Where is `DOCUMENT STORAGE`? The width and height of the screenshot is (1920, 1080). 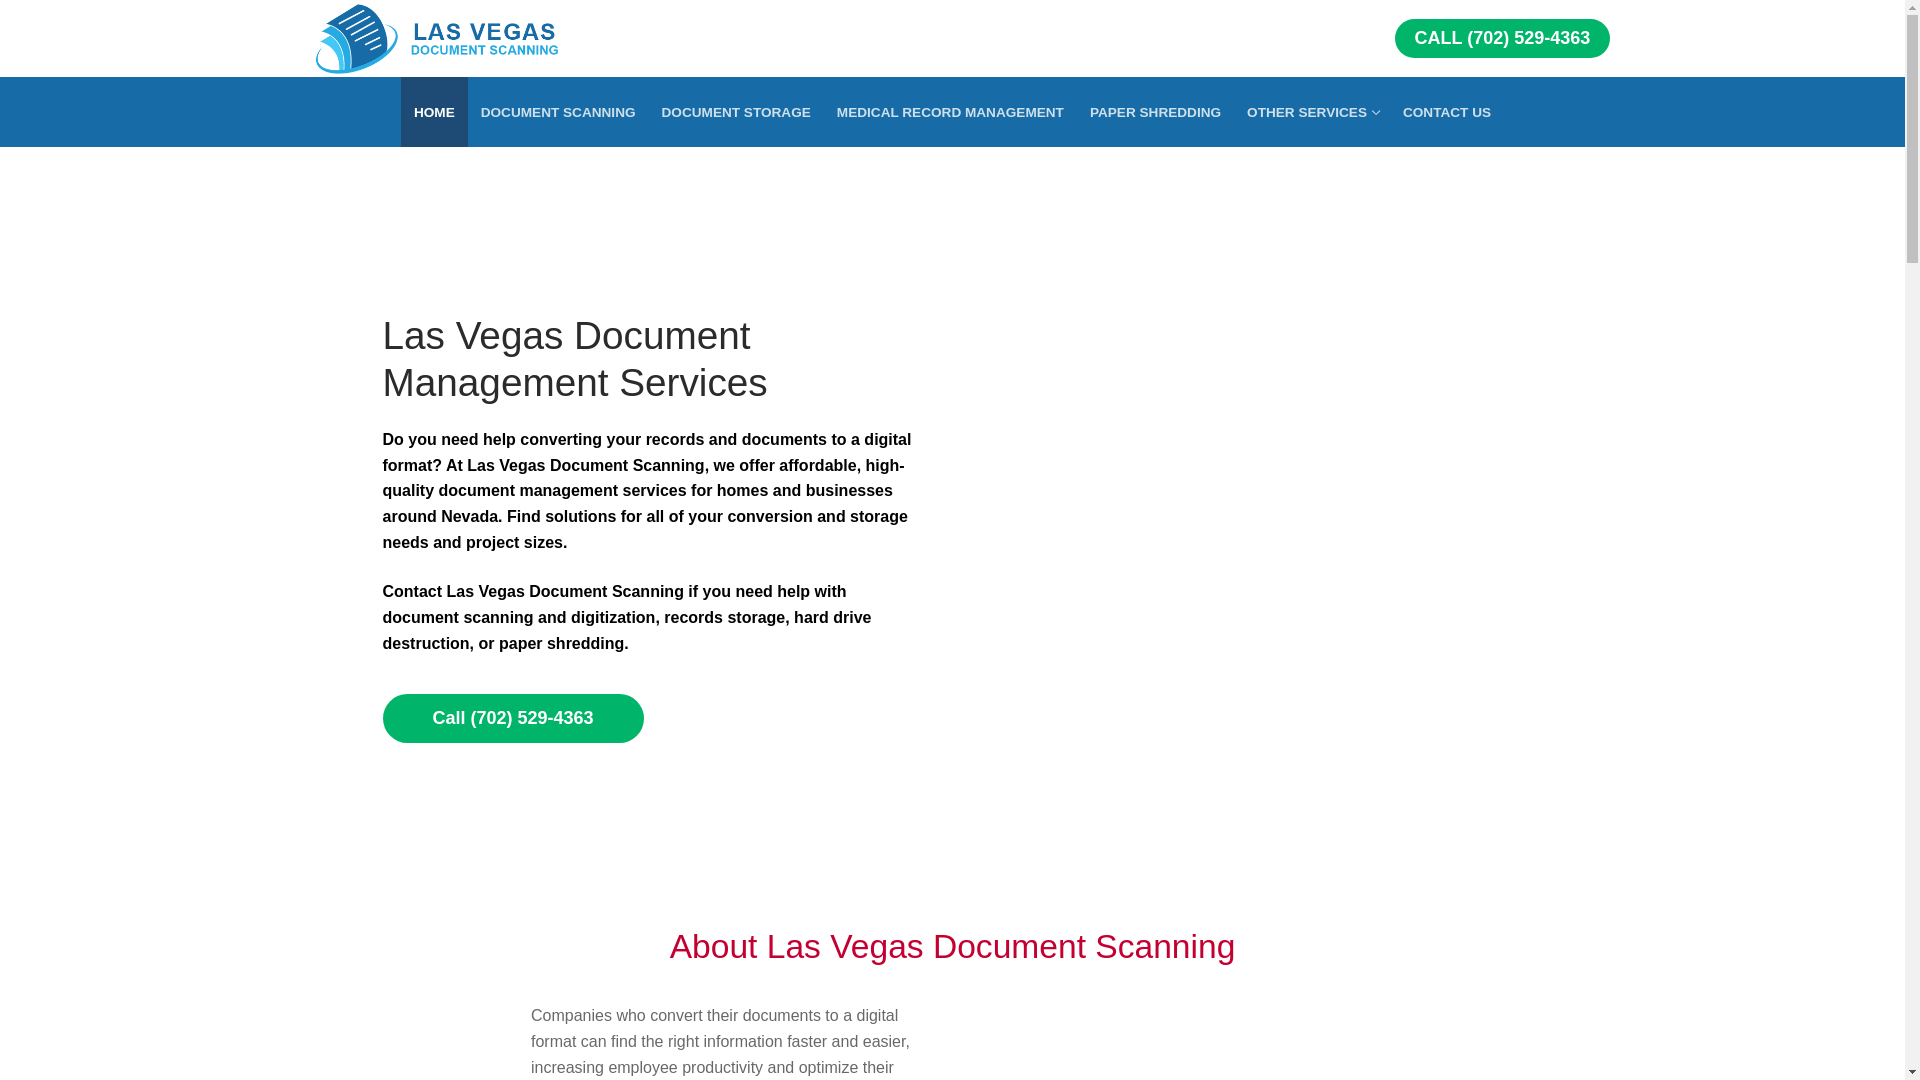
DOCUMENT STORAGE is located at coordinates (736, 111).